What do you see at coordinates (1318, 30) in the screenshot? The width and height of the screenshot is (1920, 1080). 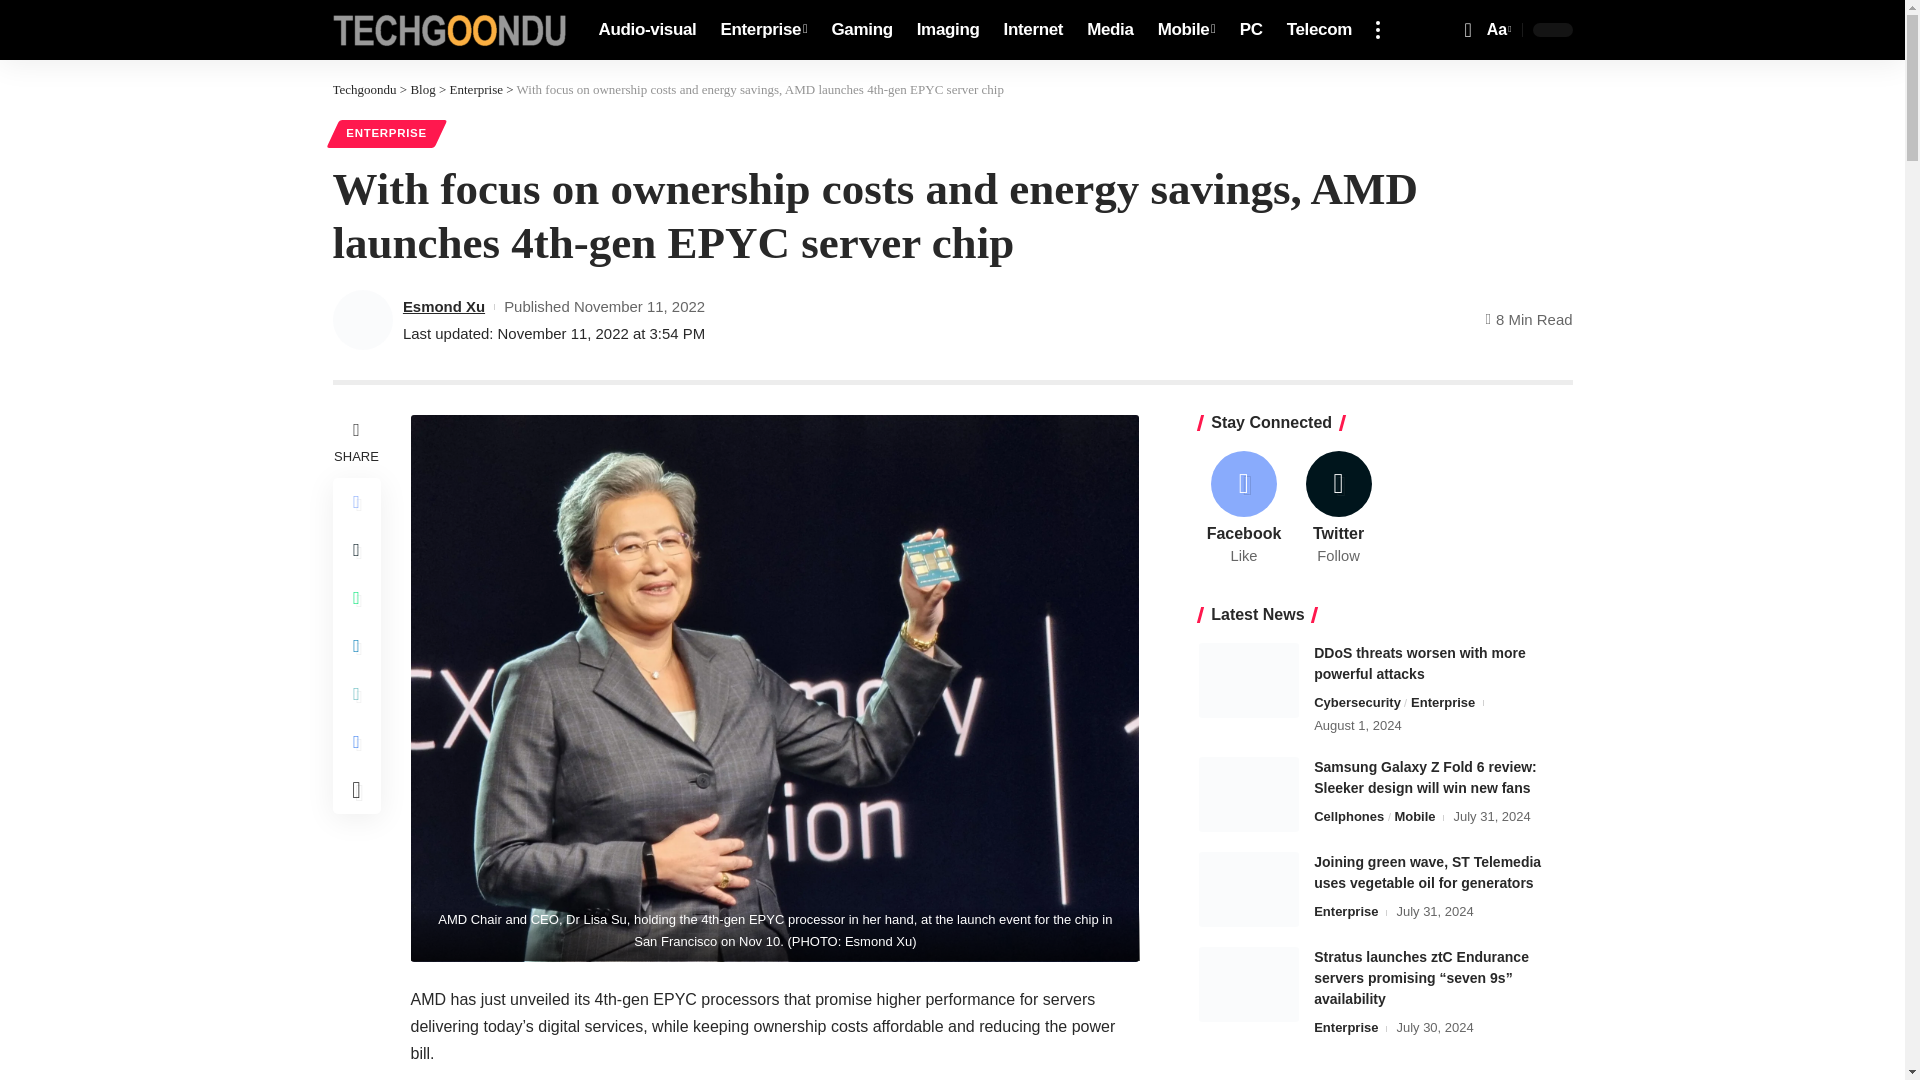 I see `Media` at bounding box center [1318, 30].